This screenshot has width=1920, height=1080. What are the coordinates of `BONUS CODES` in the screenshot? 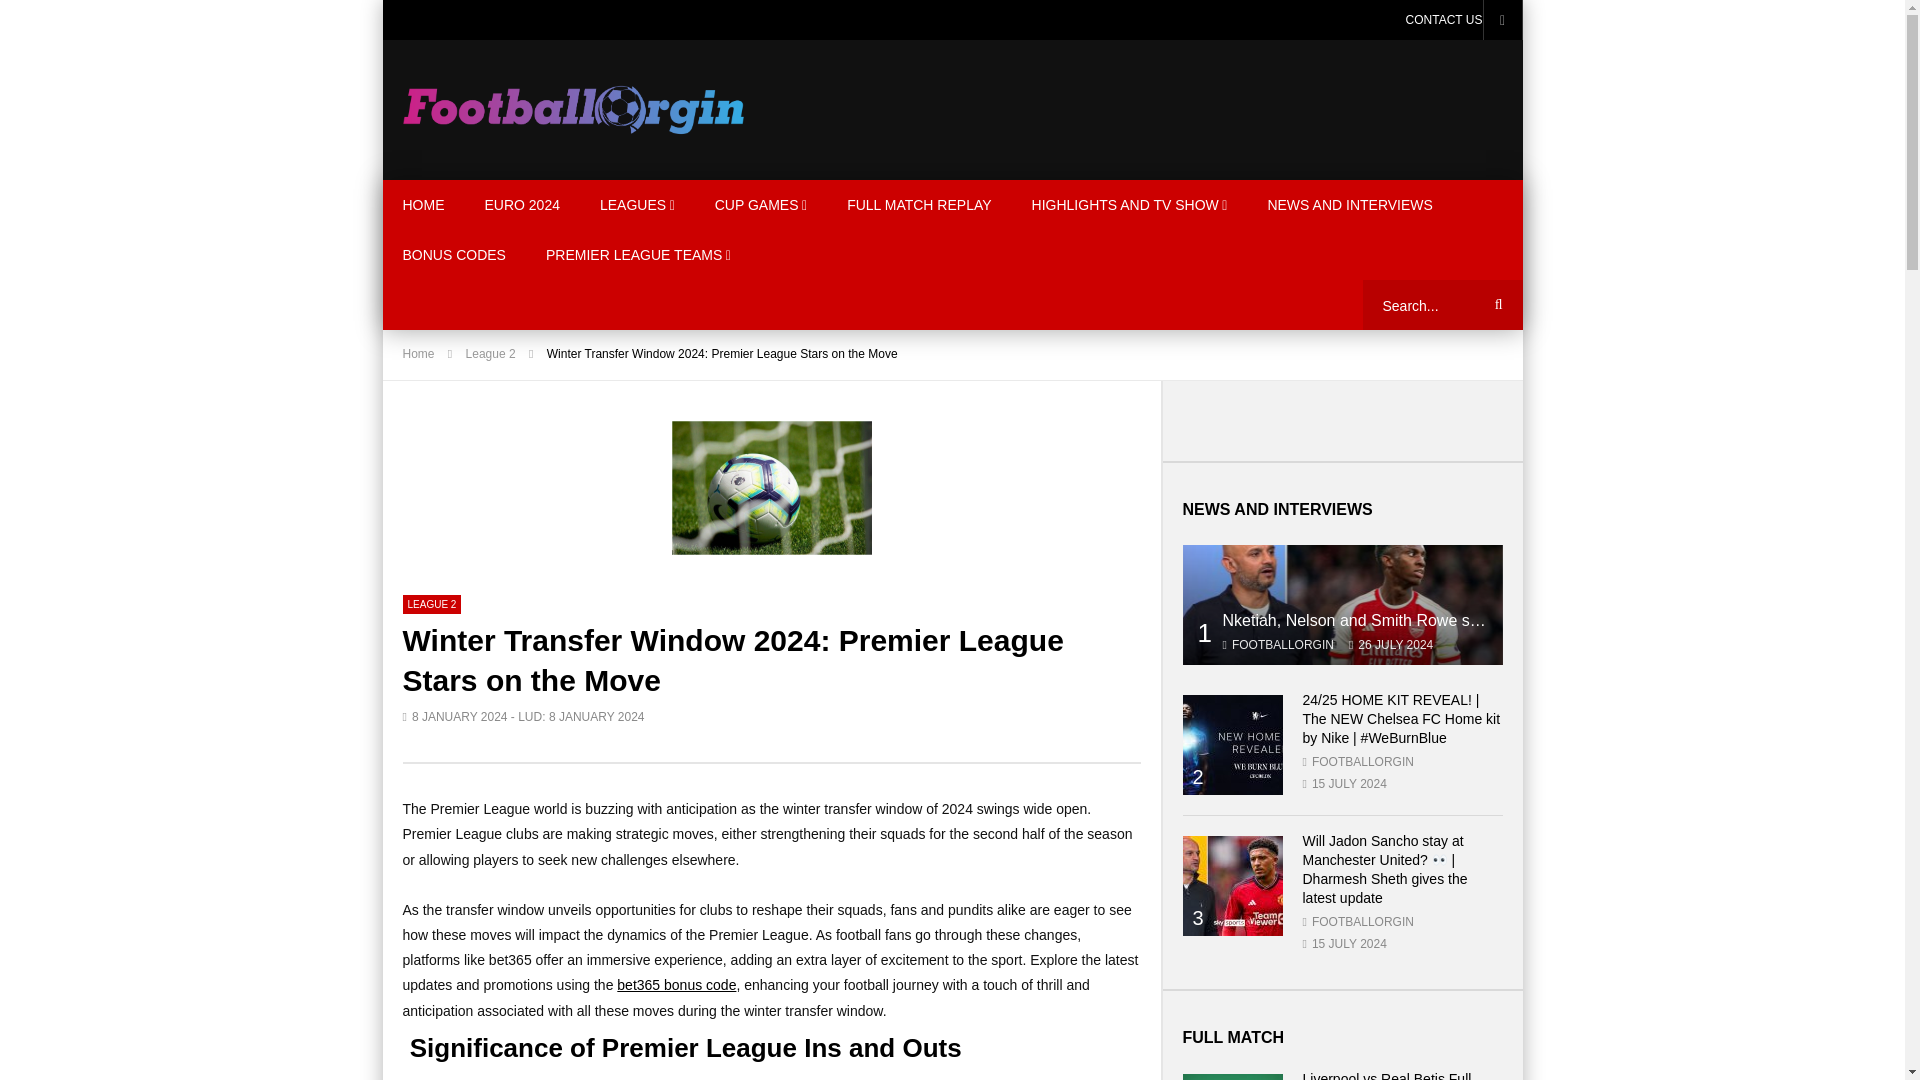 It's located at (453, 254).